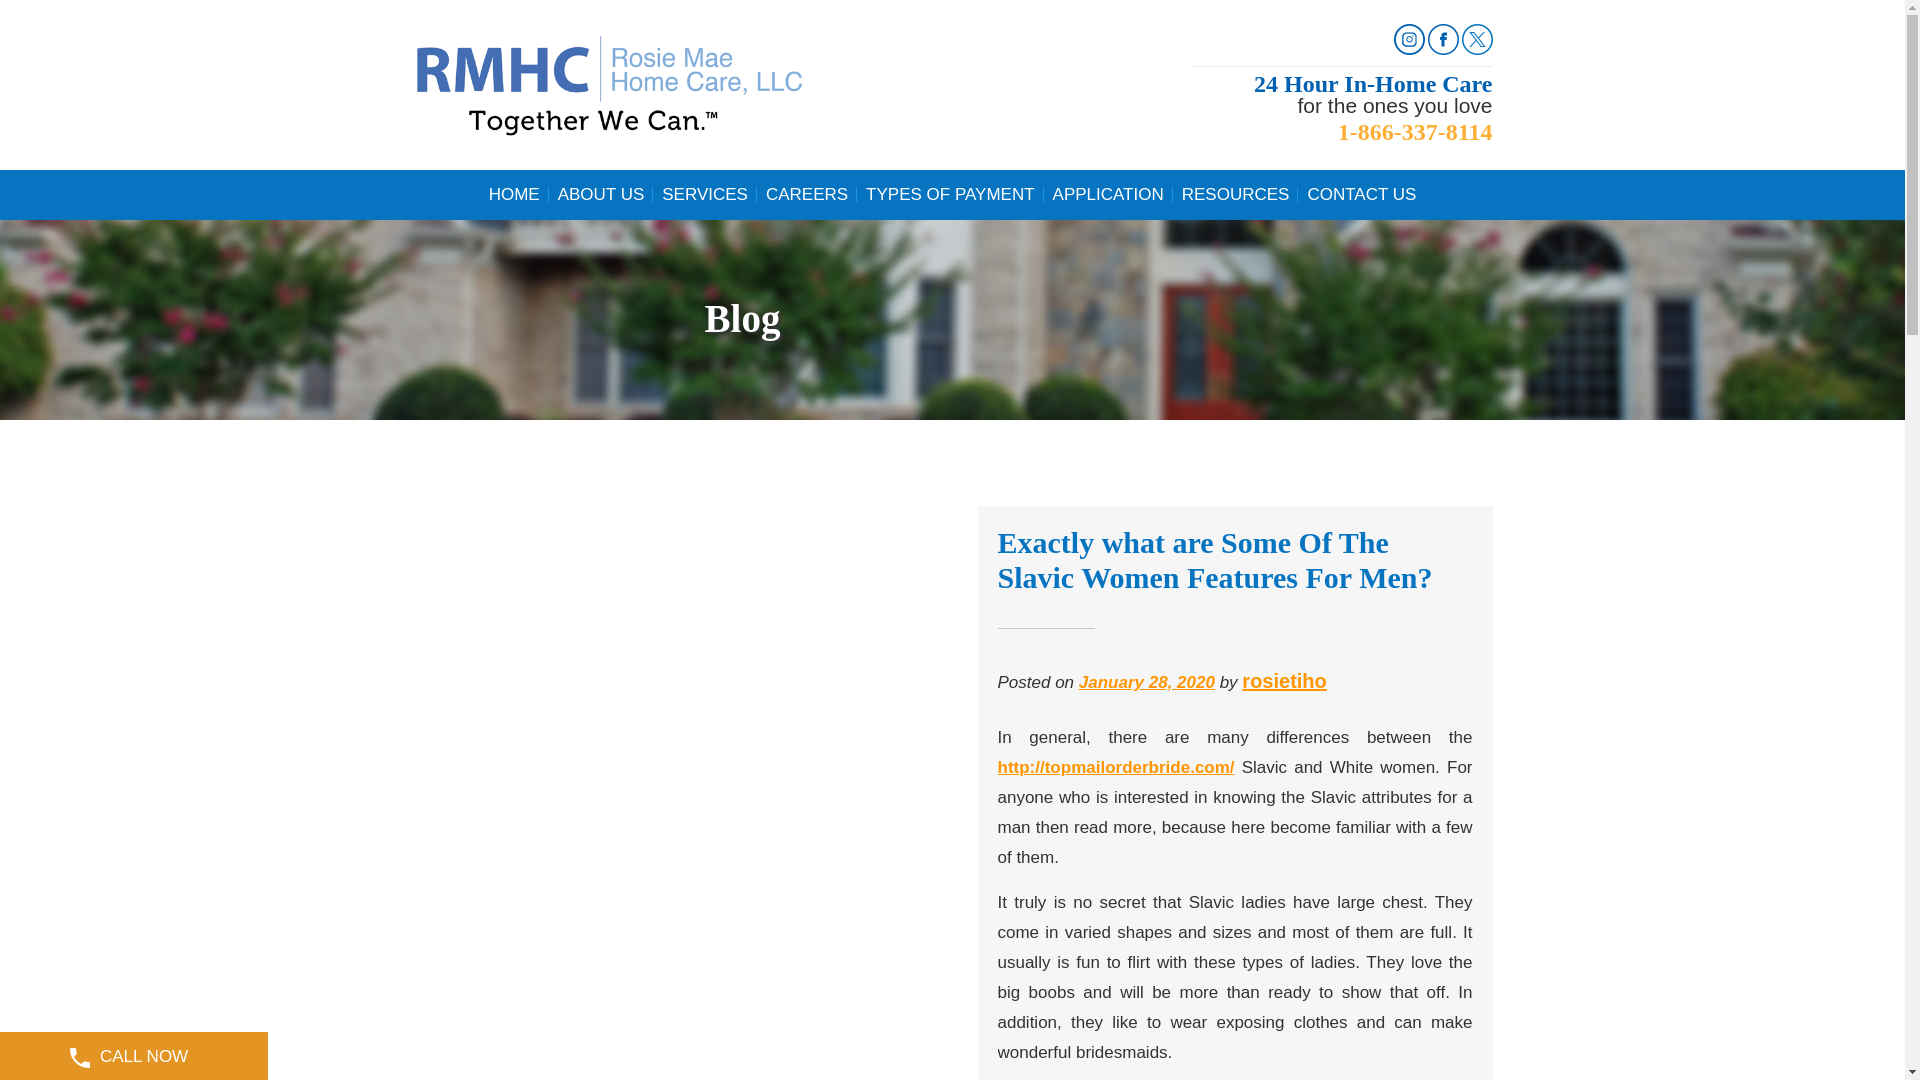 The width and height of the screenshot is (1920, 1080). What do you see at coordinates (1147, 682) in the screenshot?
I see `January 28, 2020` at bounding box center [1147, 682].